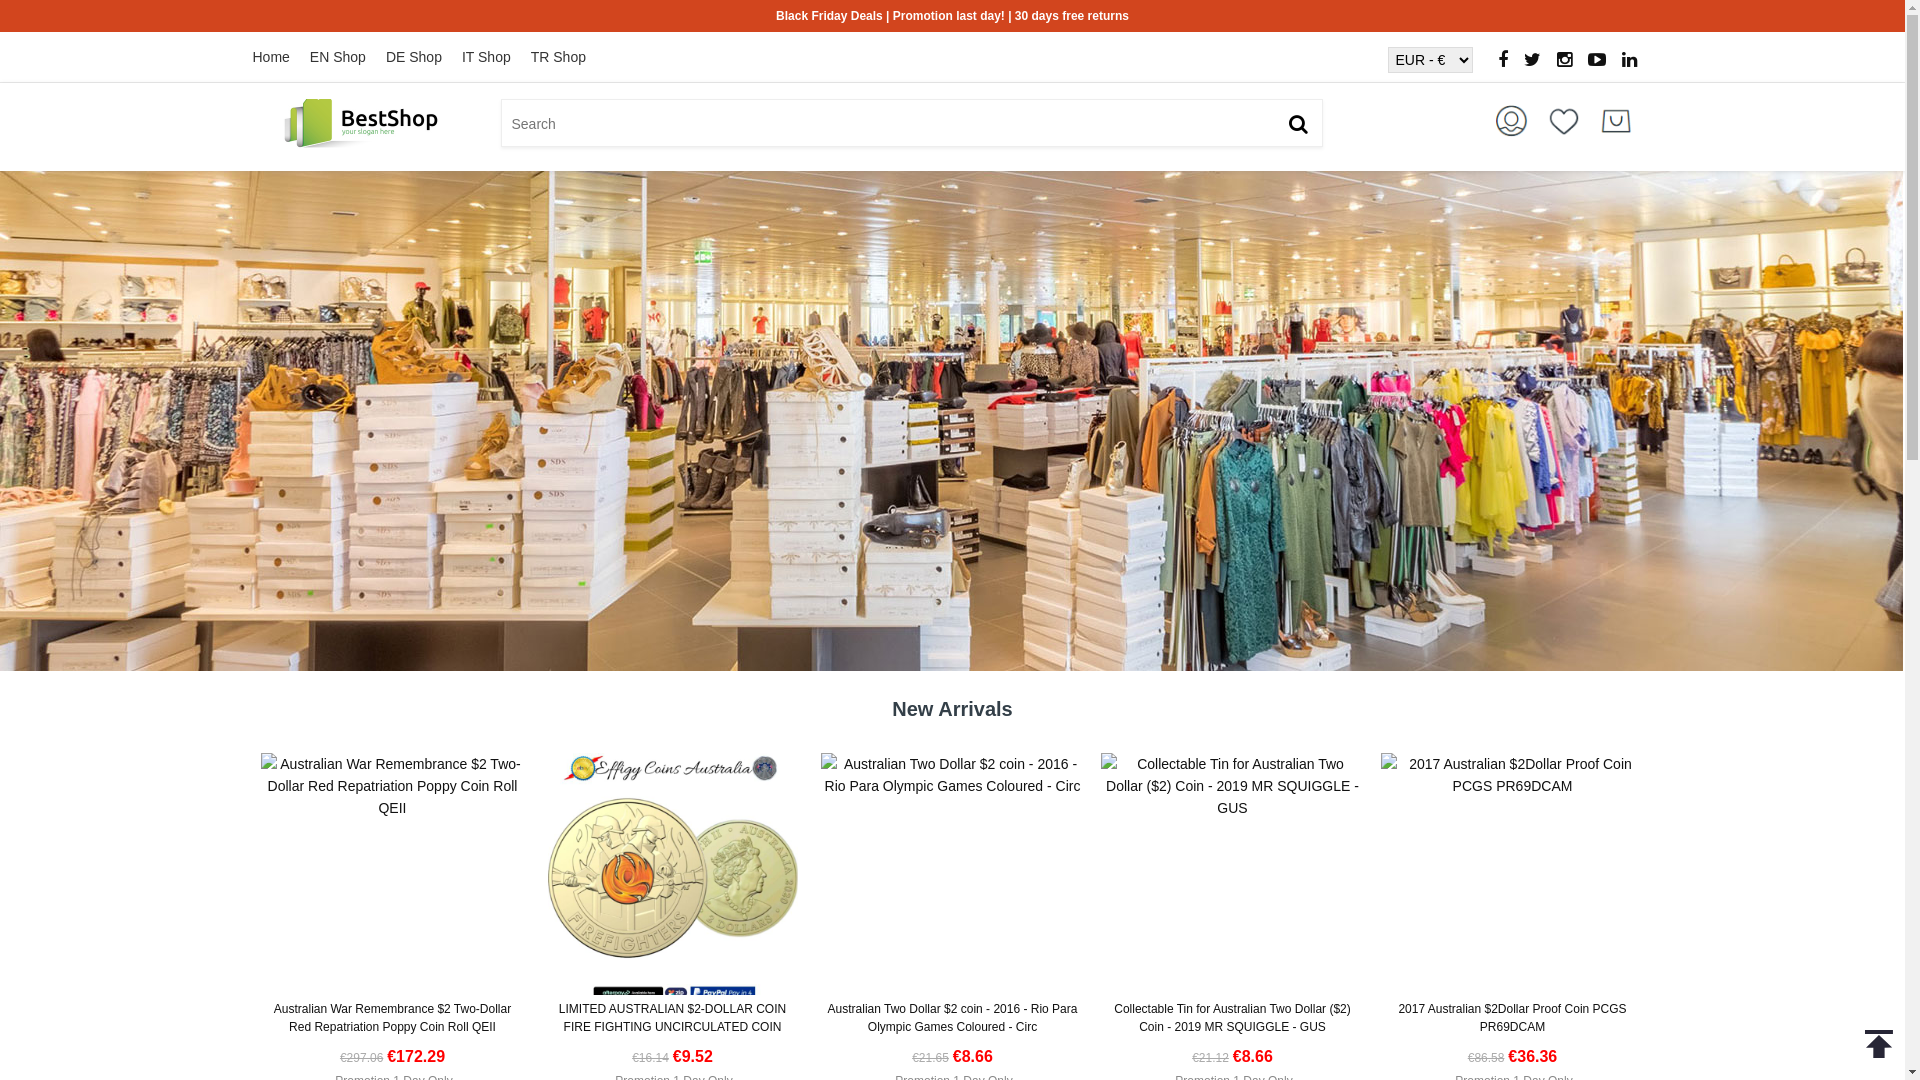 The image size is (1920, 1080). I want to click on TR Shop, so click(568, 57).